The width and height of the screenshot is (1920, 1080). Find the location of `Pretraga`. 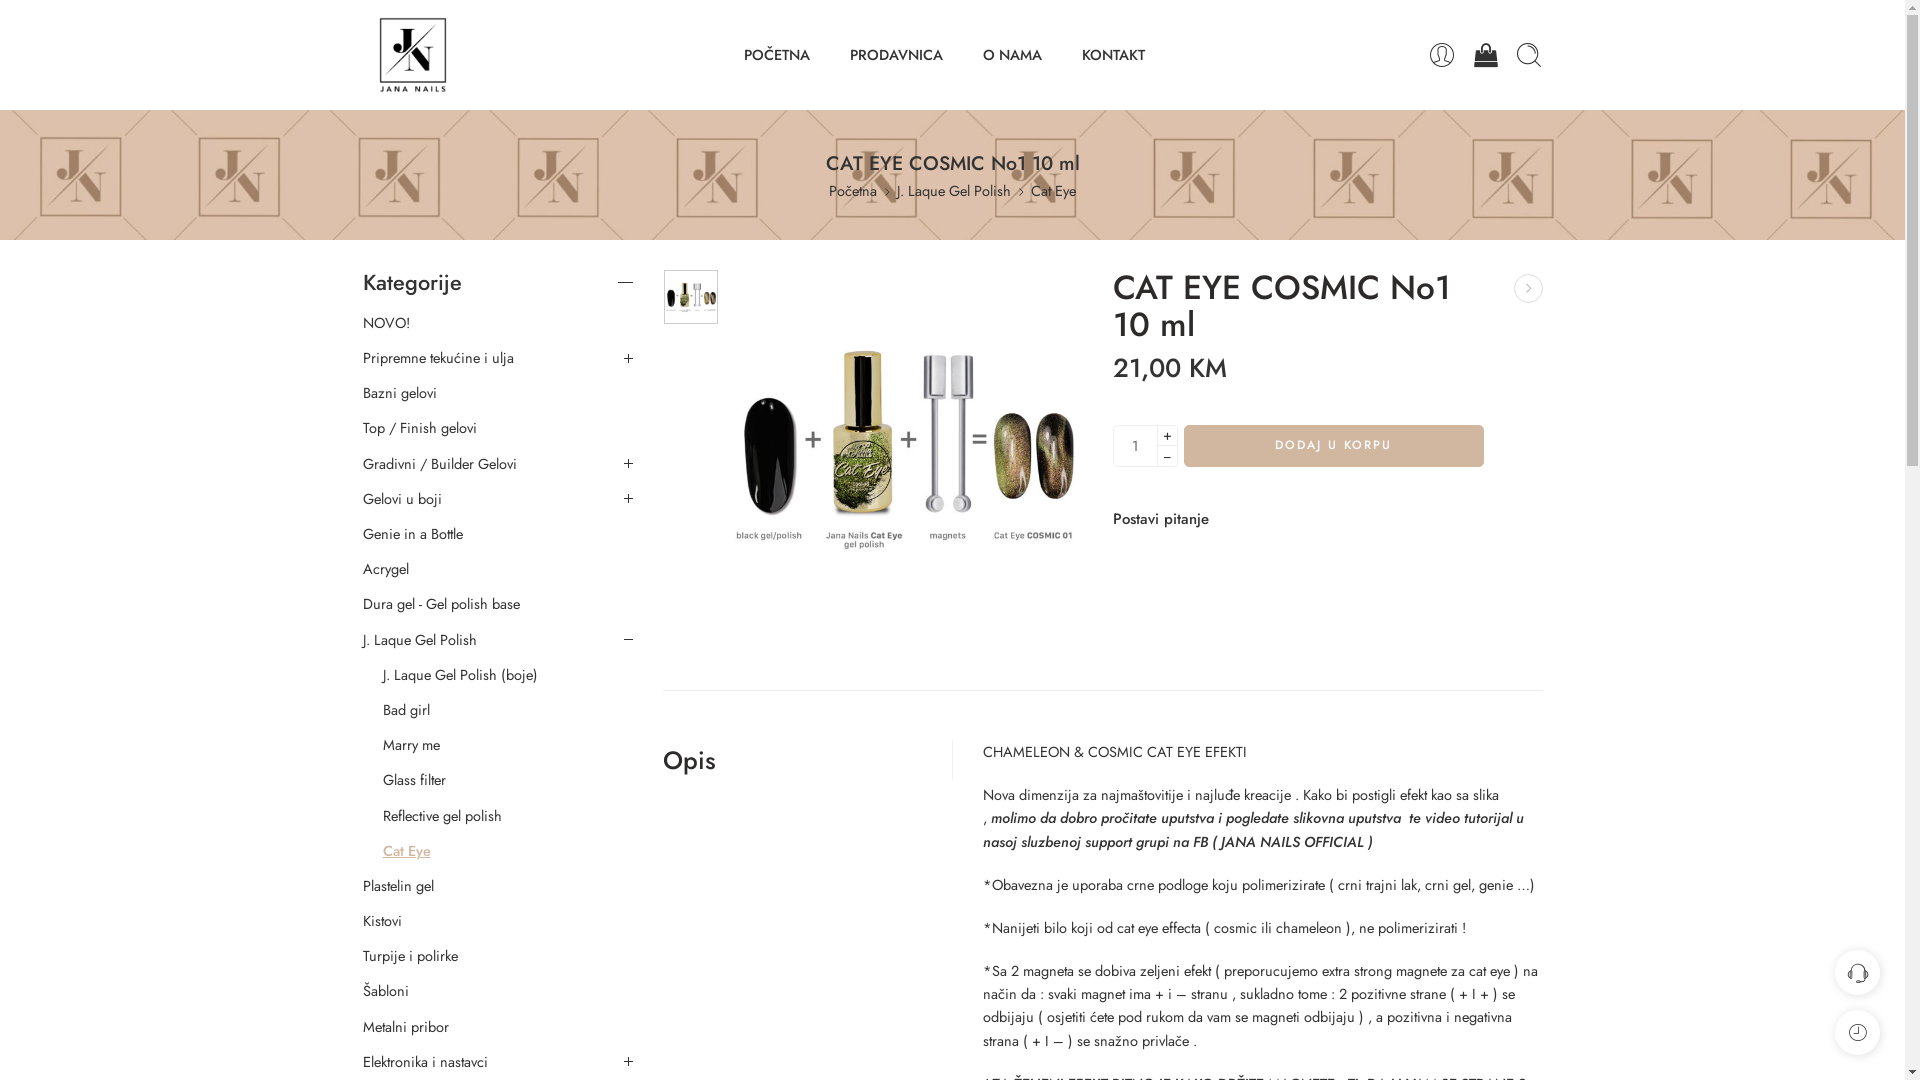

Pretraga is located at coordinates (1528, 55).